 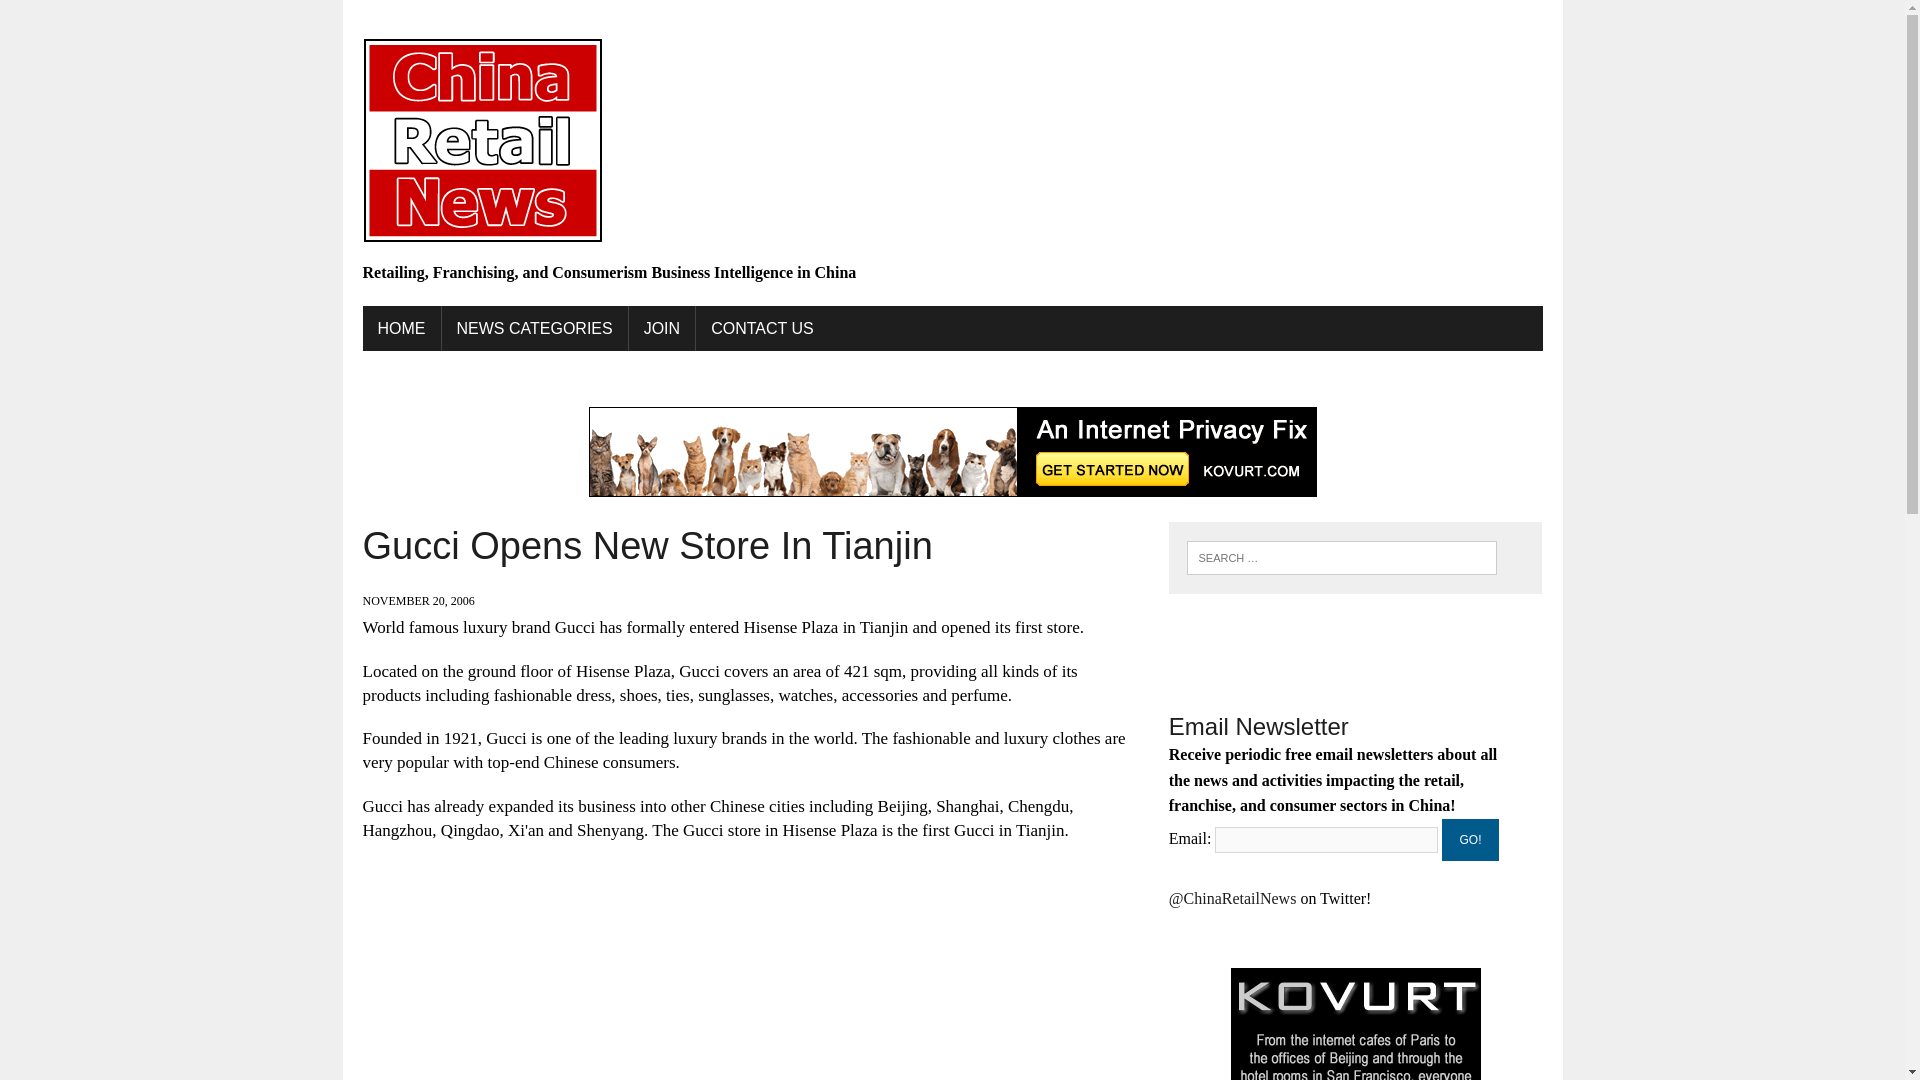 I want to click on Contact Us, so click(x=762, y=328).